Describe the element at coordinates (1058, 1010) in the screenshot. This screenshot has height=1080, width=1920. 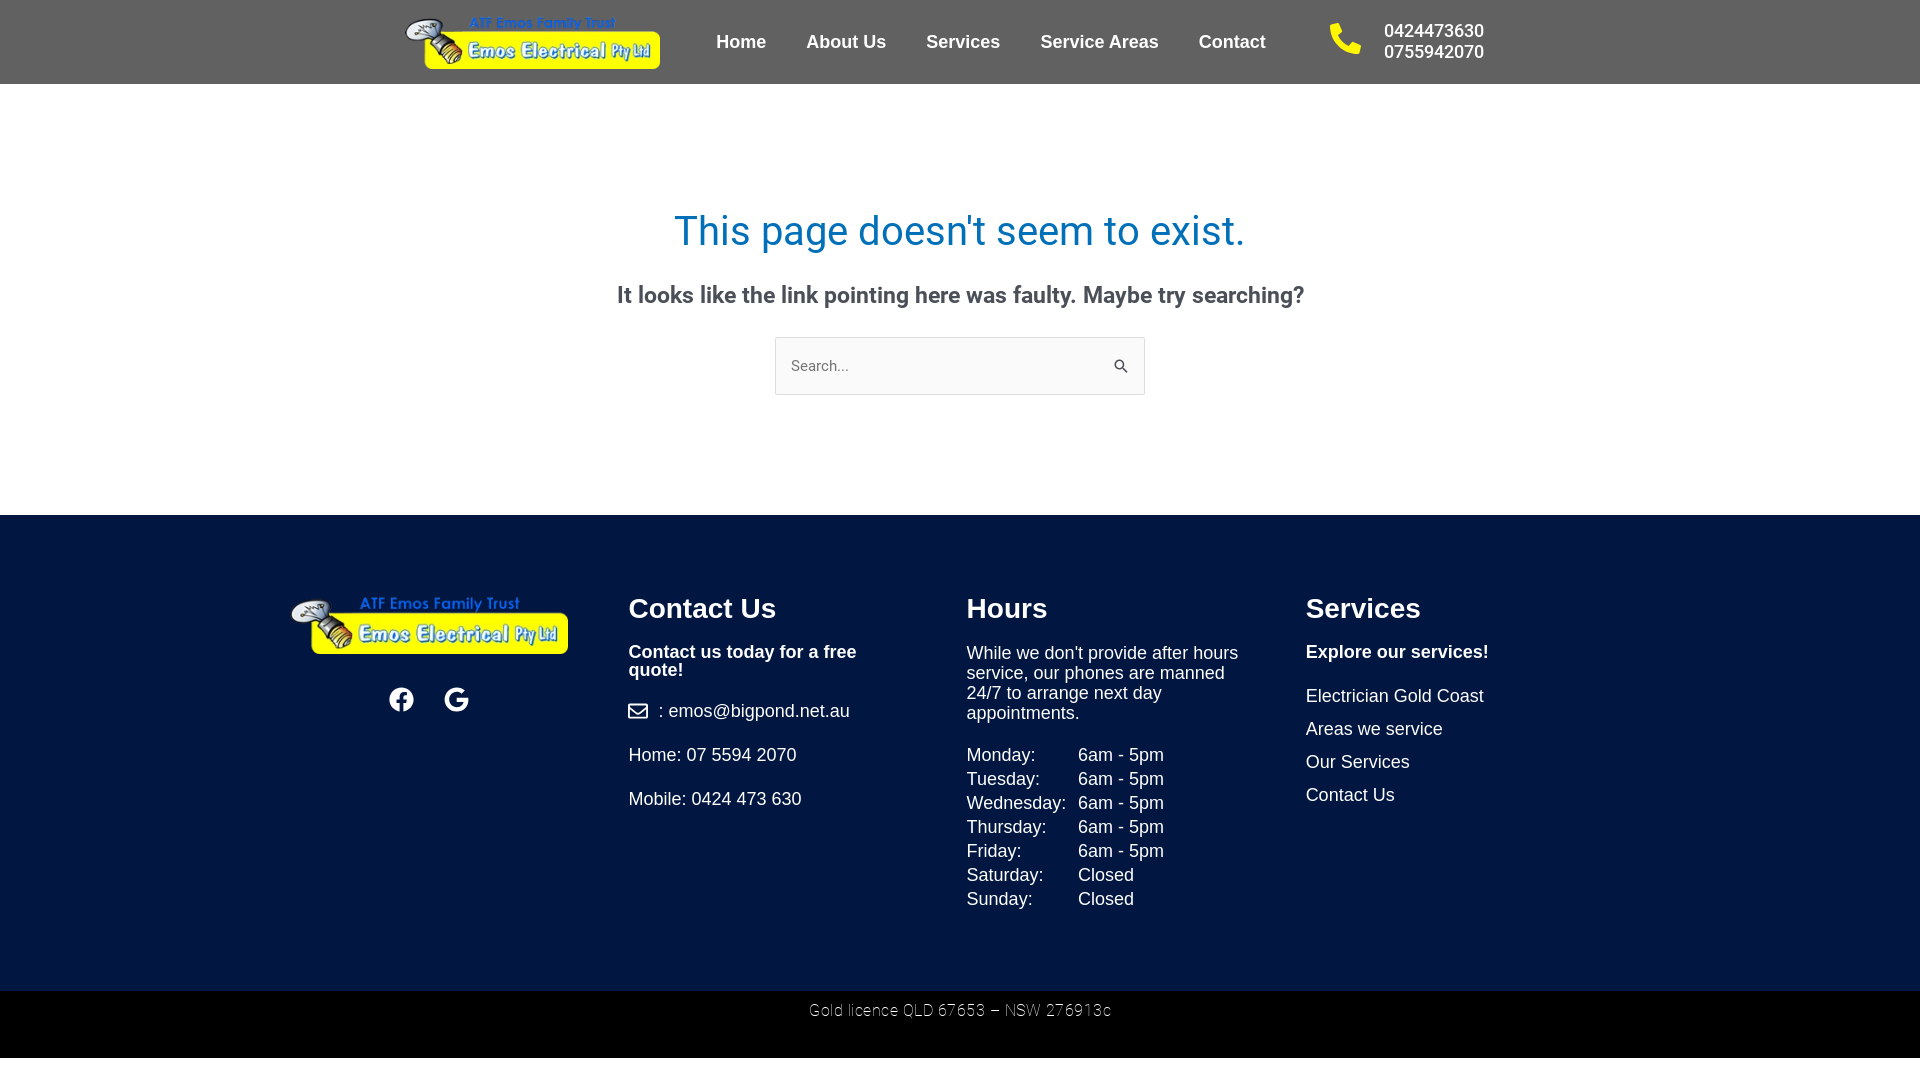
I see `NSW 276913c` at that location.